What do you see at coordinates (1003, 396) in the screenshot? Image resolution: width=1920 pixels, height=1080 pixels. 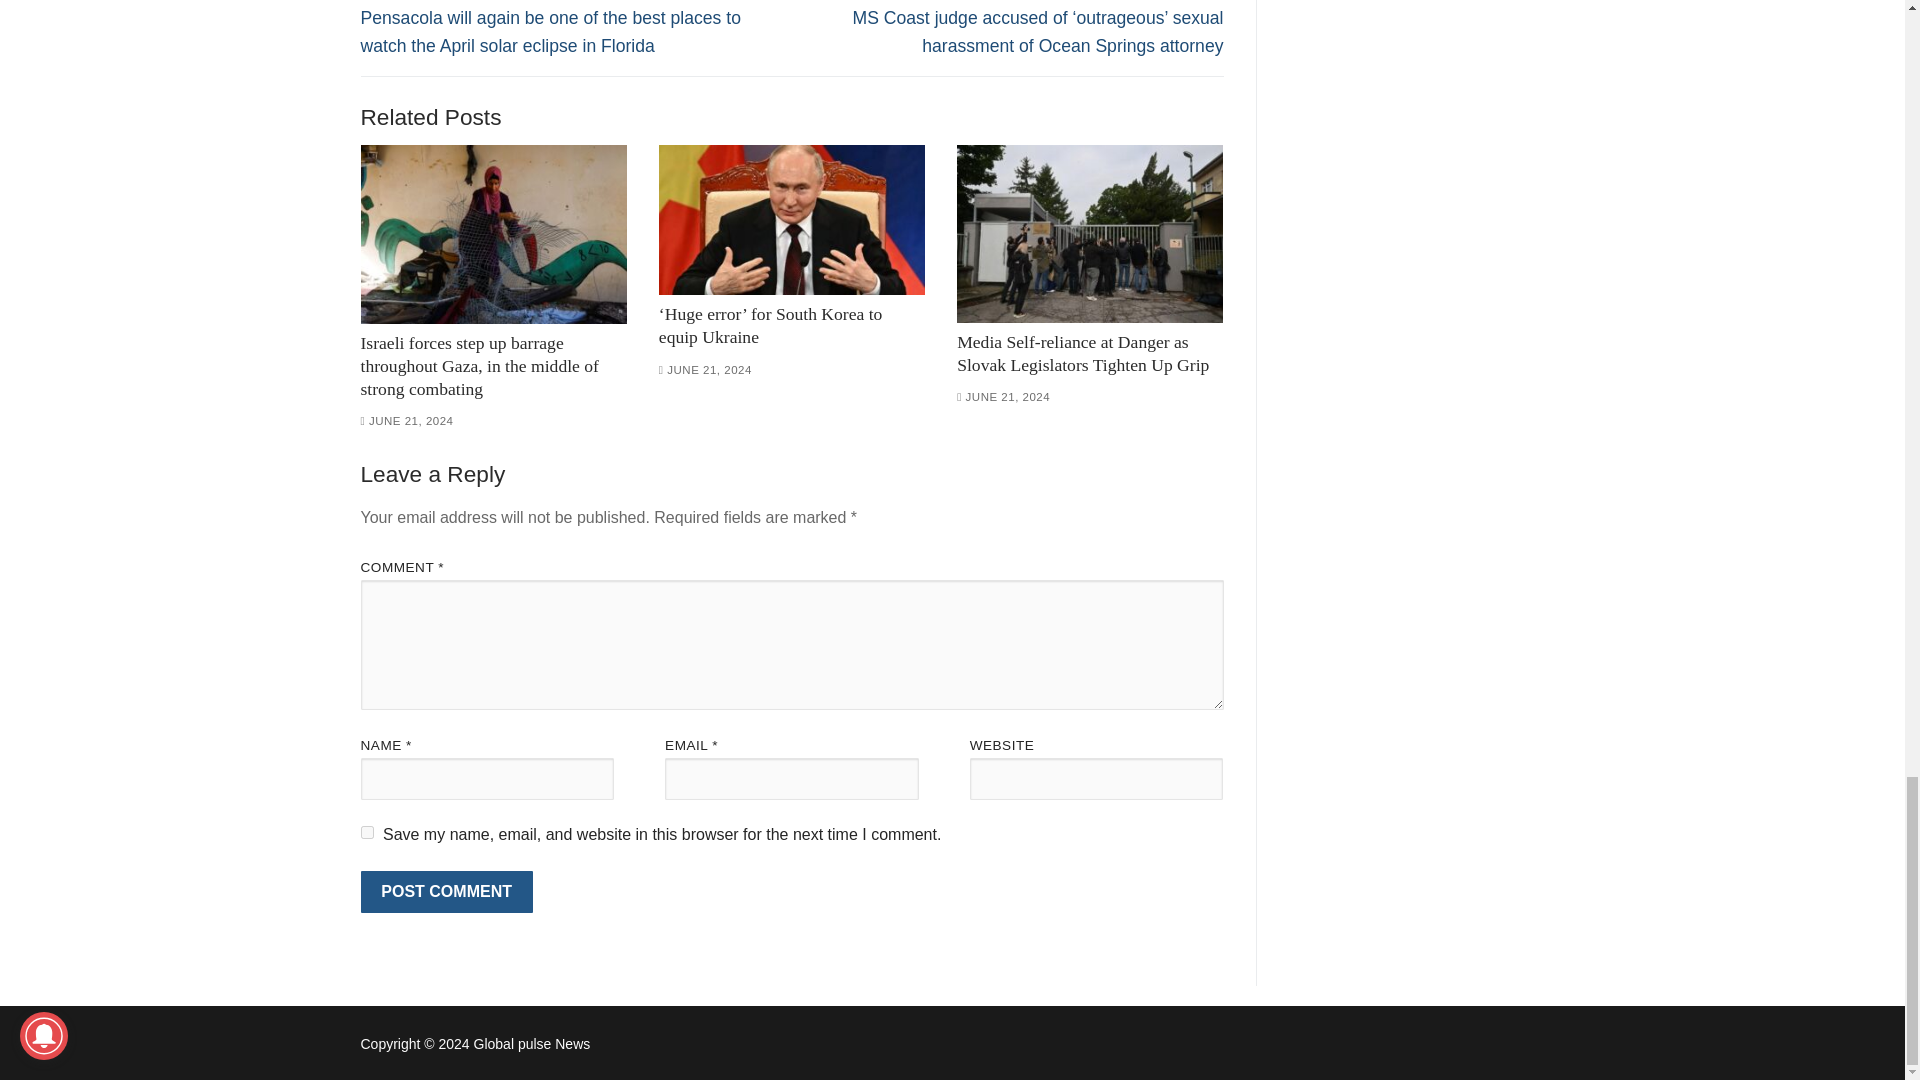 I see `JUNE 21, 2024` at bounding box center [1003, 396].